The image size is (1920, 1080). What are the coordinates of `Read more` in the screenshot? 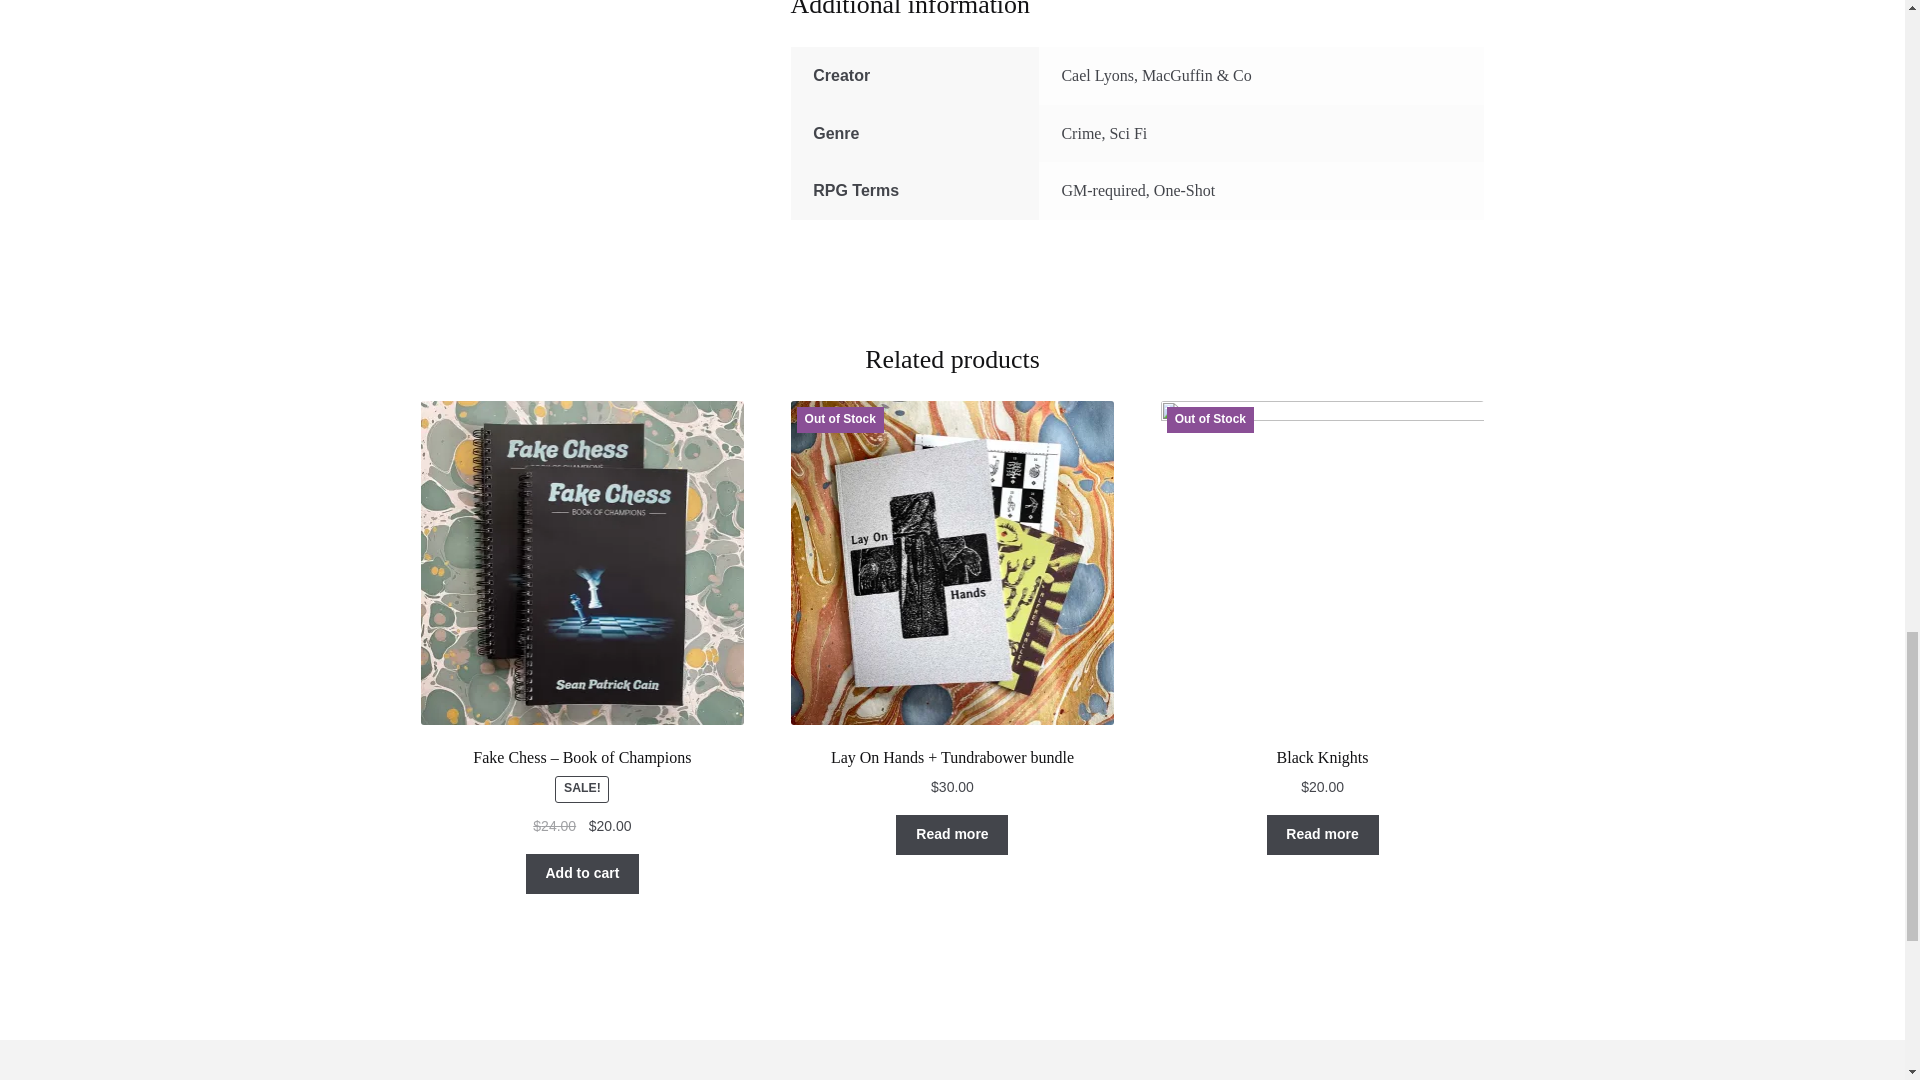 It's located at (1322, 835).